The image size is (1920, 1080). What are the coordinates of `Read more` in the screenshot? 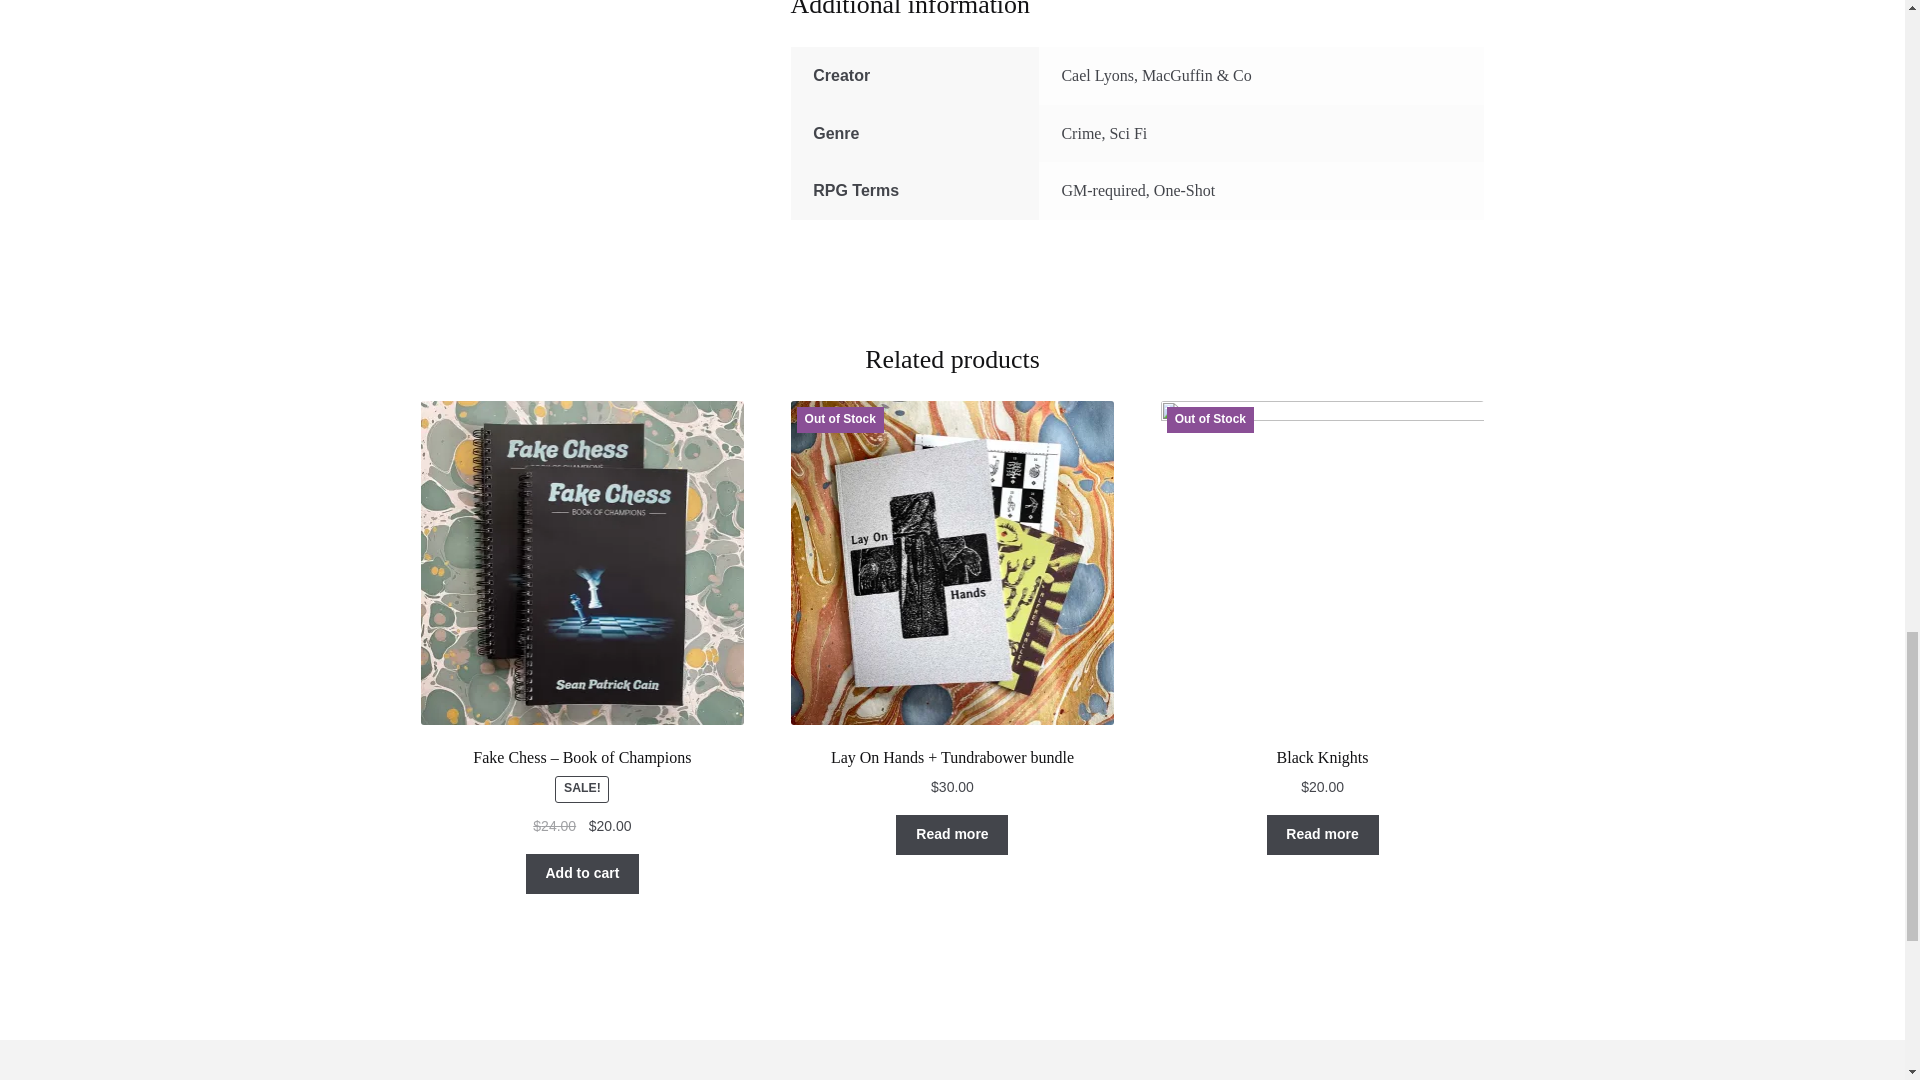 It's located at (1322, 835).